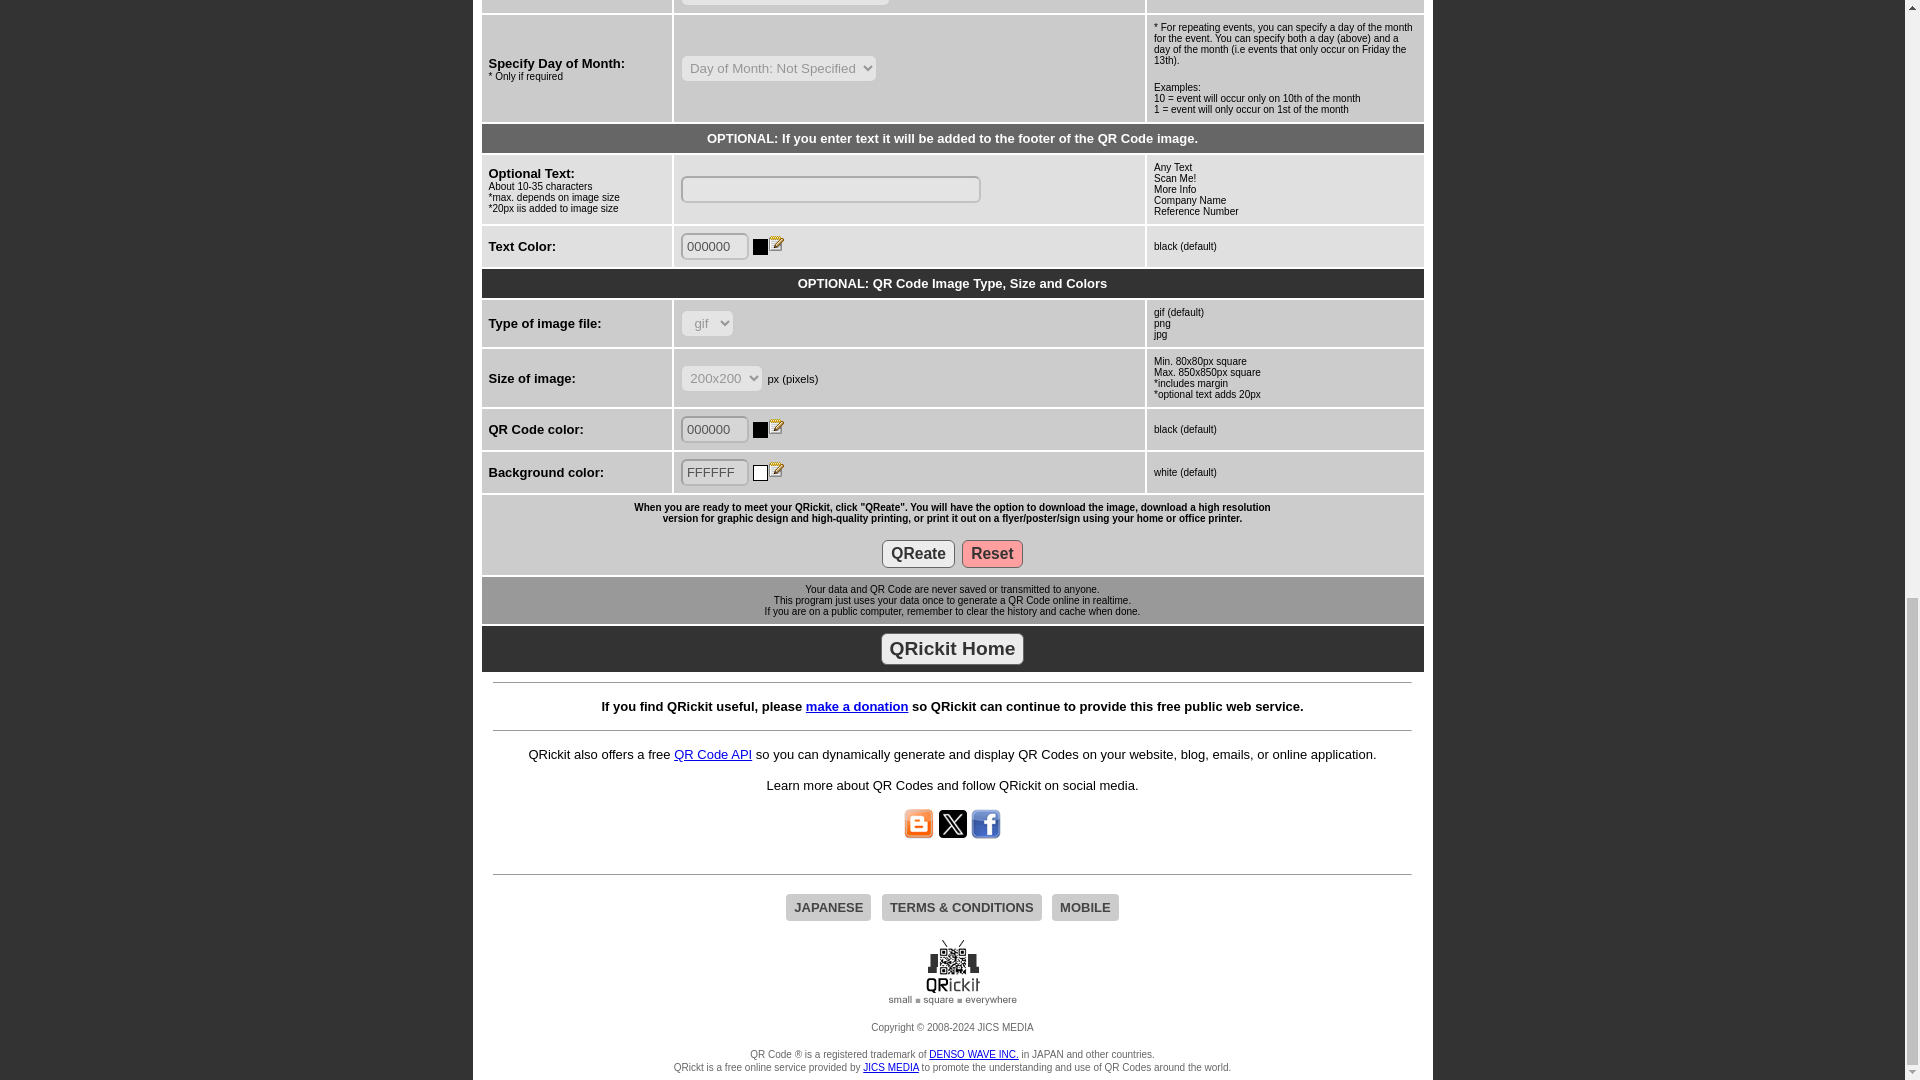 The width and height of the screenshot is (1920, 1080). I want to click on MOBILE, so click(1086, 908).